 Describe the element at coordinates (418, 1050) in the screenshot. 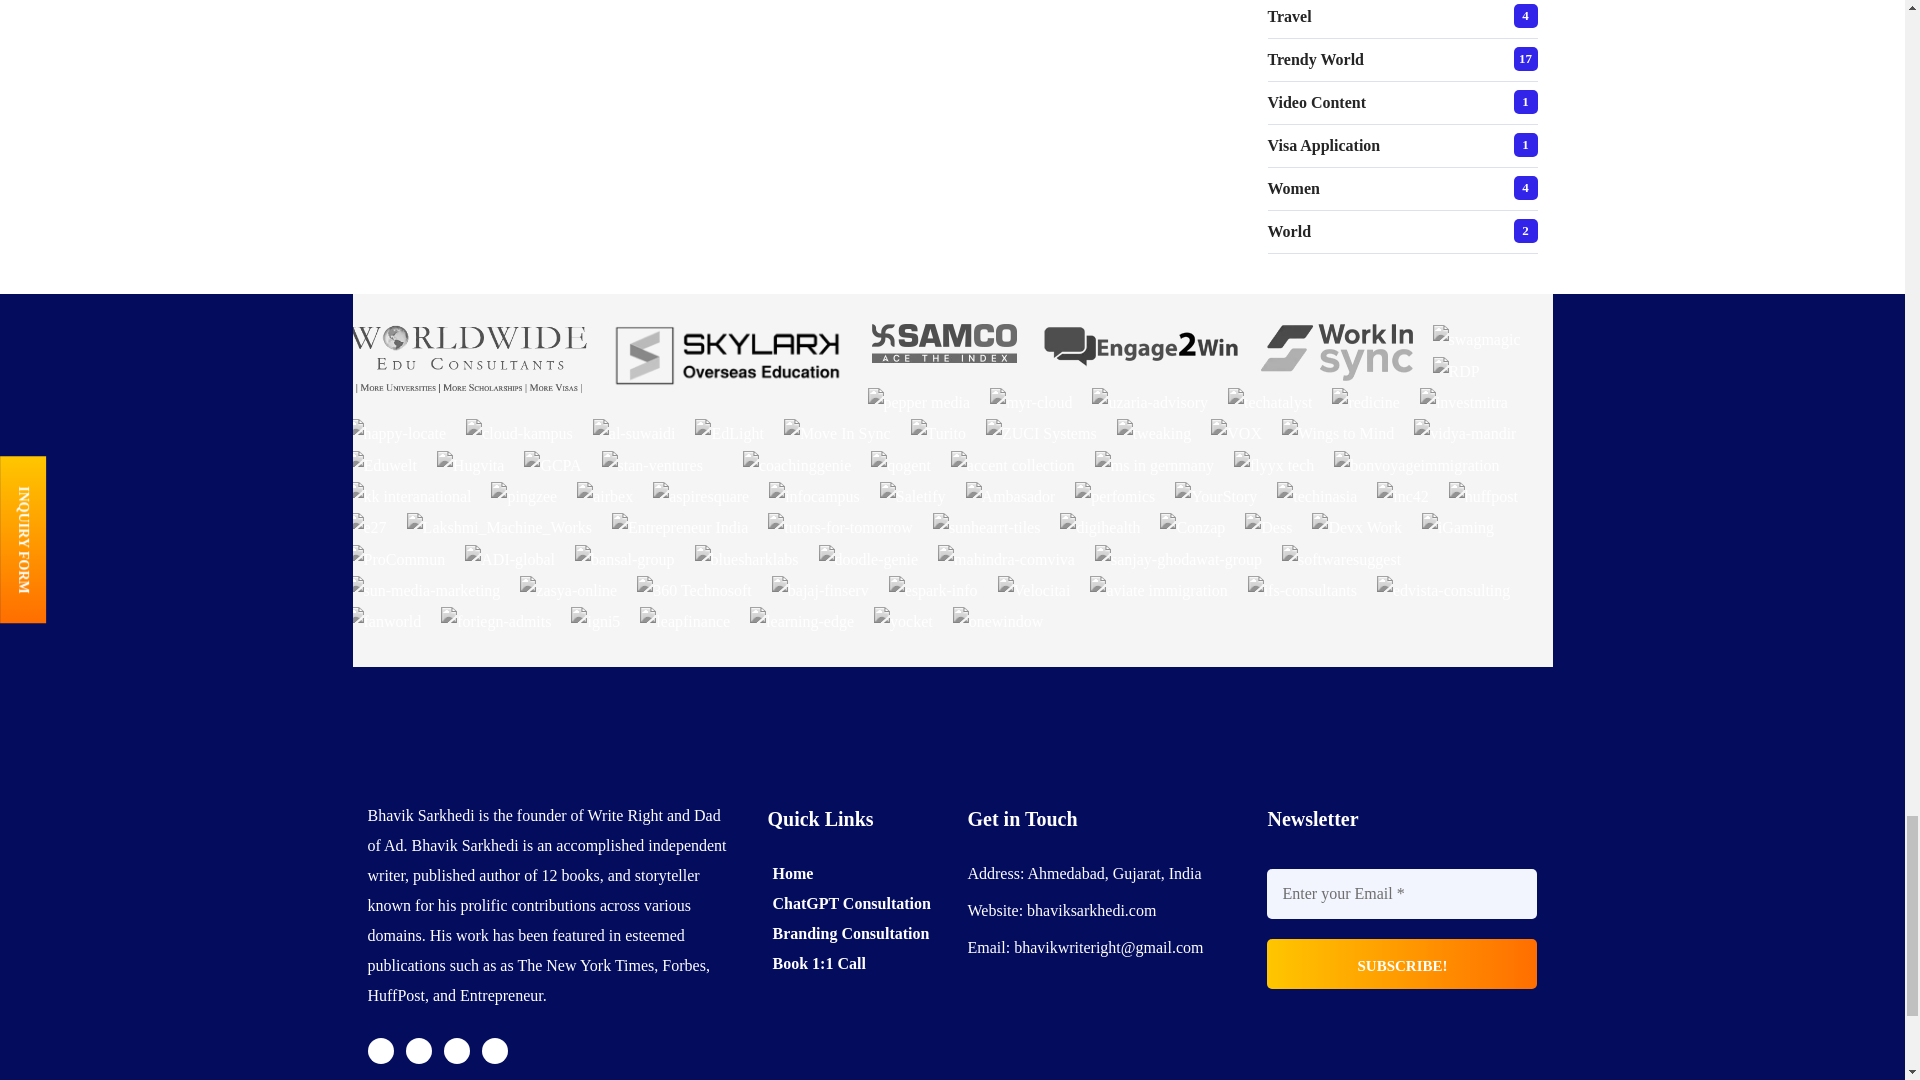

I see `Facebook` at that location.